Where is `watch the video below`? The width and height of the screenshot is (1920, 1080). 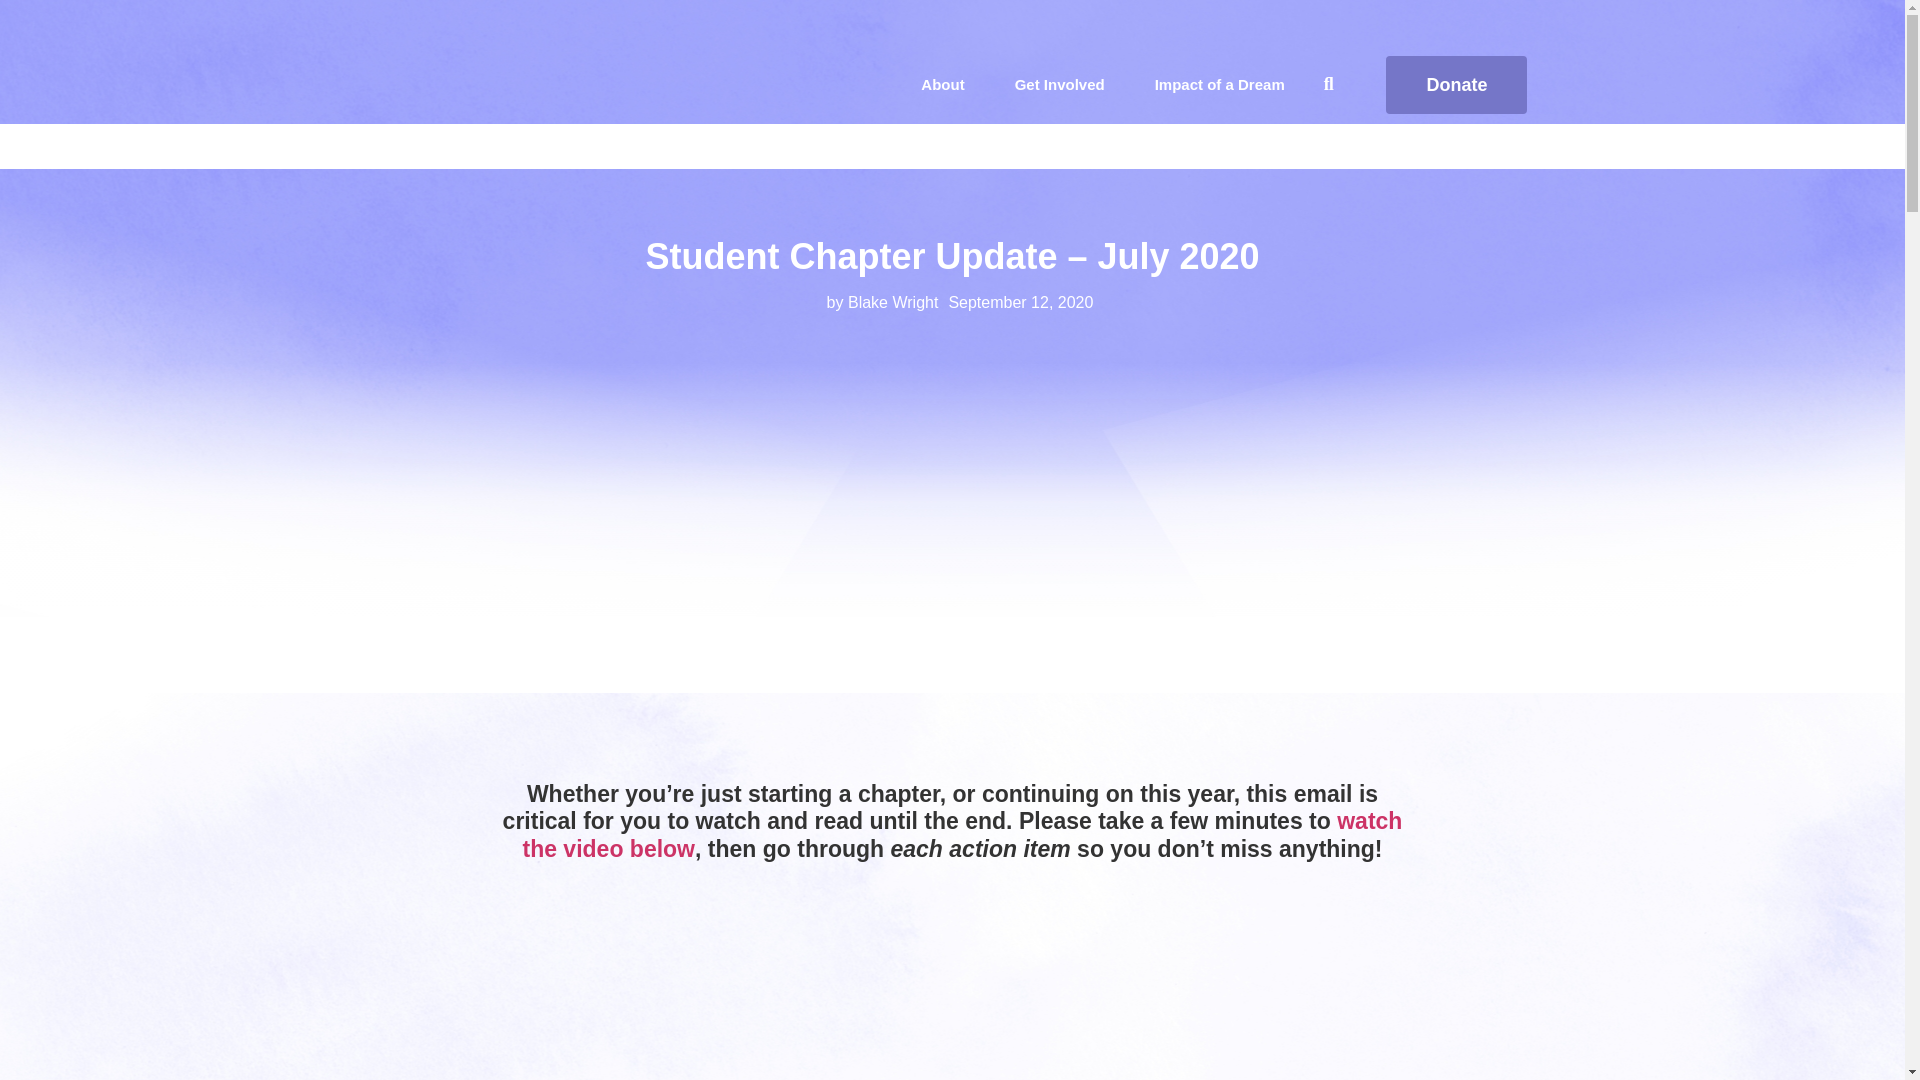
watch the video below is located at coordinates (962, 834).